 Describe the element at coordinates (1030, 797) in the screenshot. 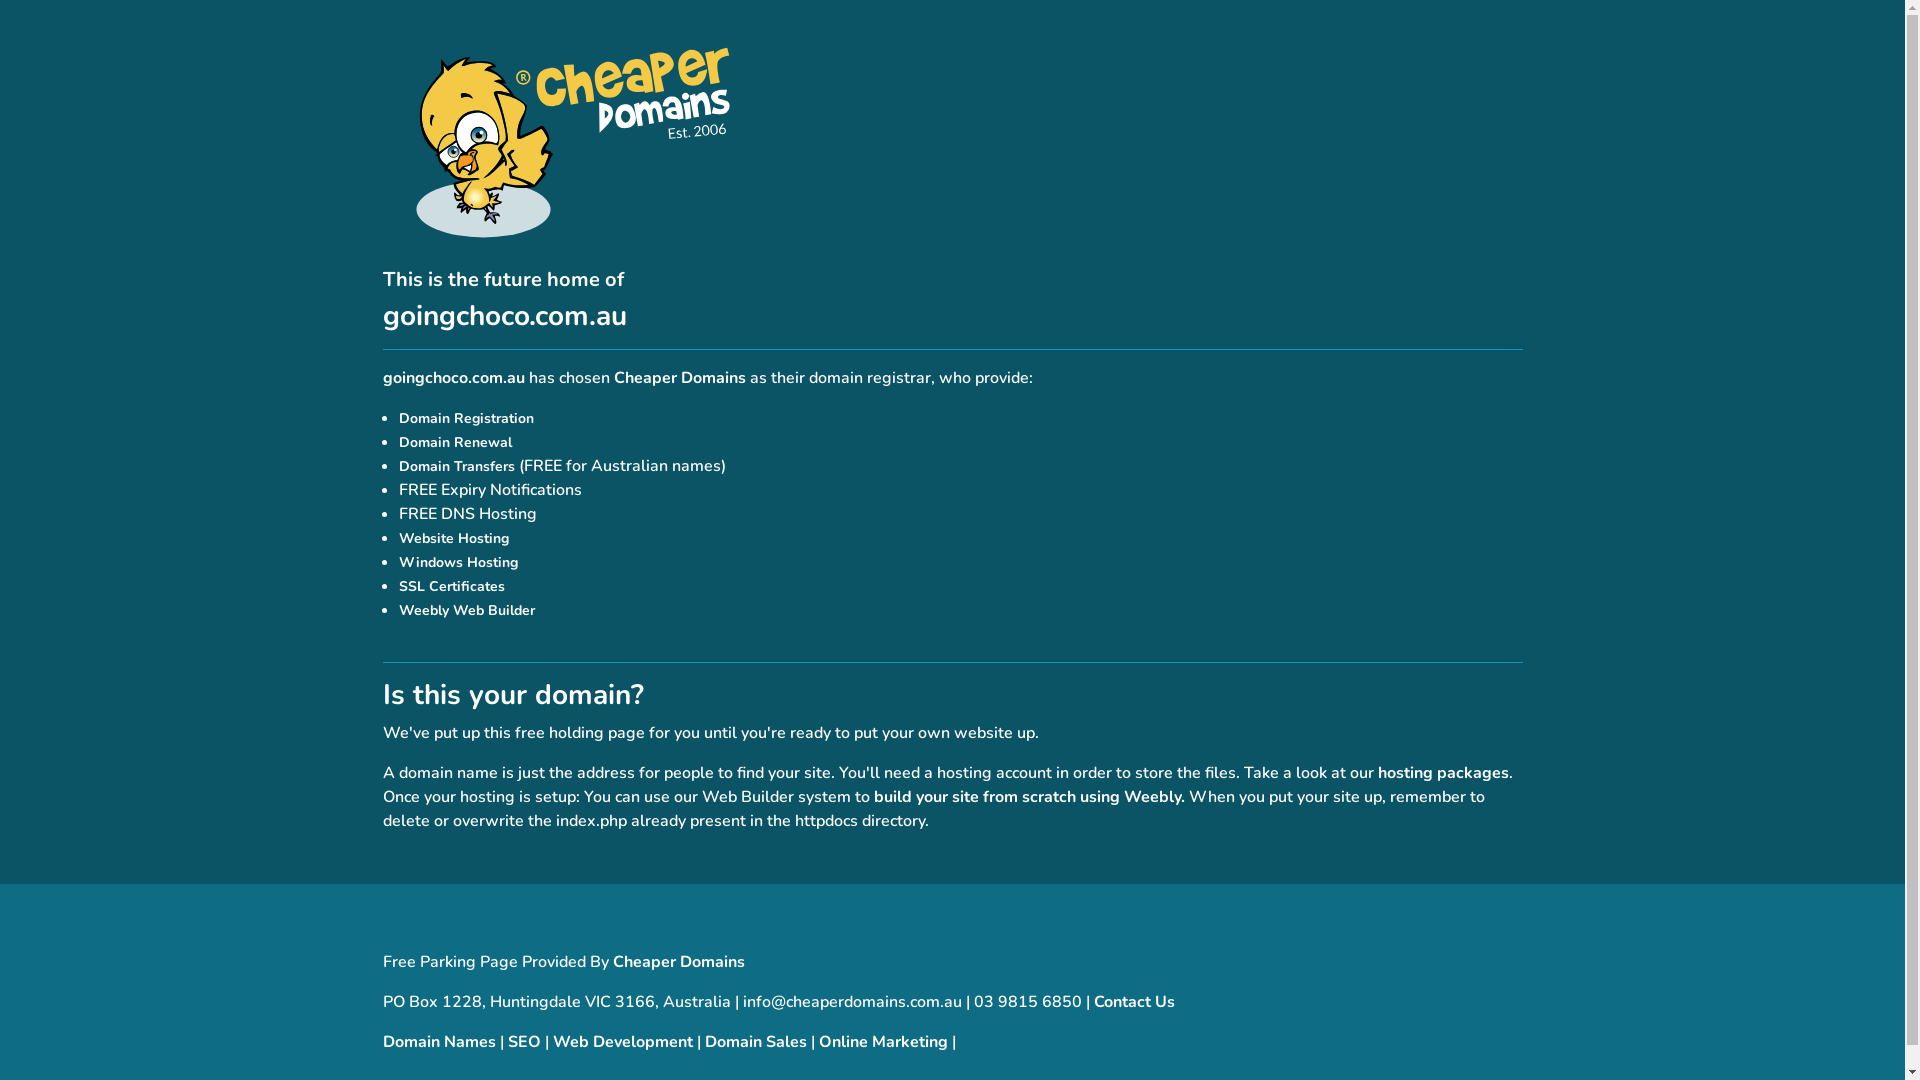

I see `build your site from scratch using Weebly.` at that location.